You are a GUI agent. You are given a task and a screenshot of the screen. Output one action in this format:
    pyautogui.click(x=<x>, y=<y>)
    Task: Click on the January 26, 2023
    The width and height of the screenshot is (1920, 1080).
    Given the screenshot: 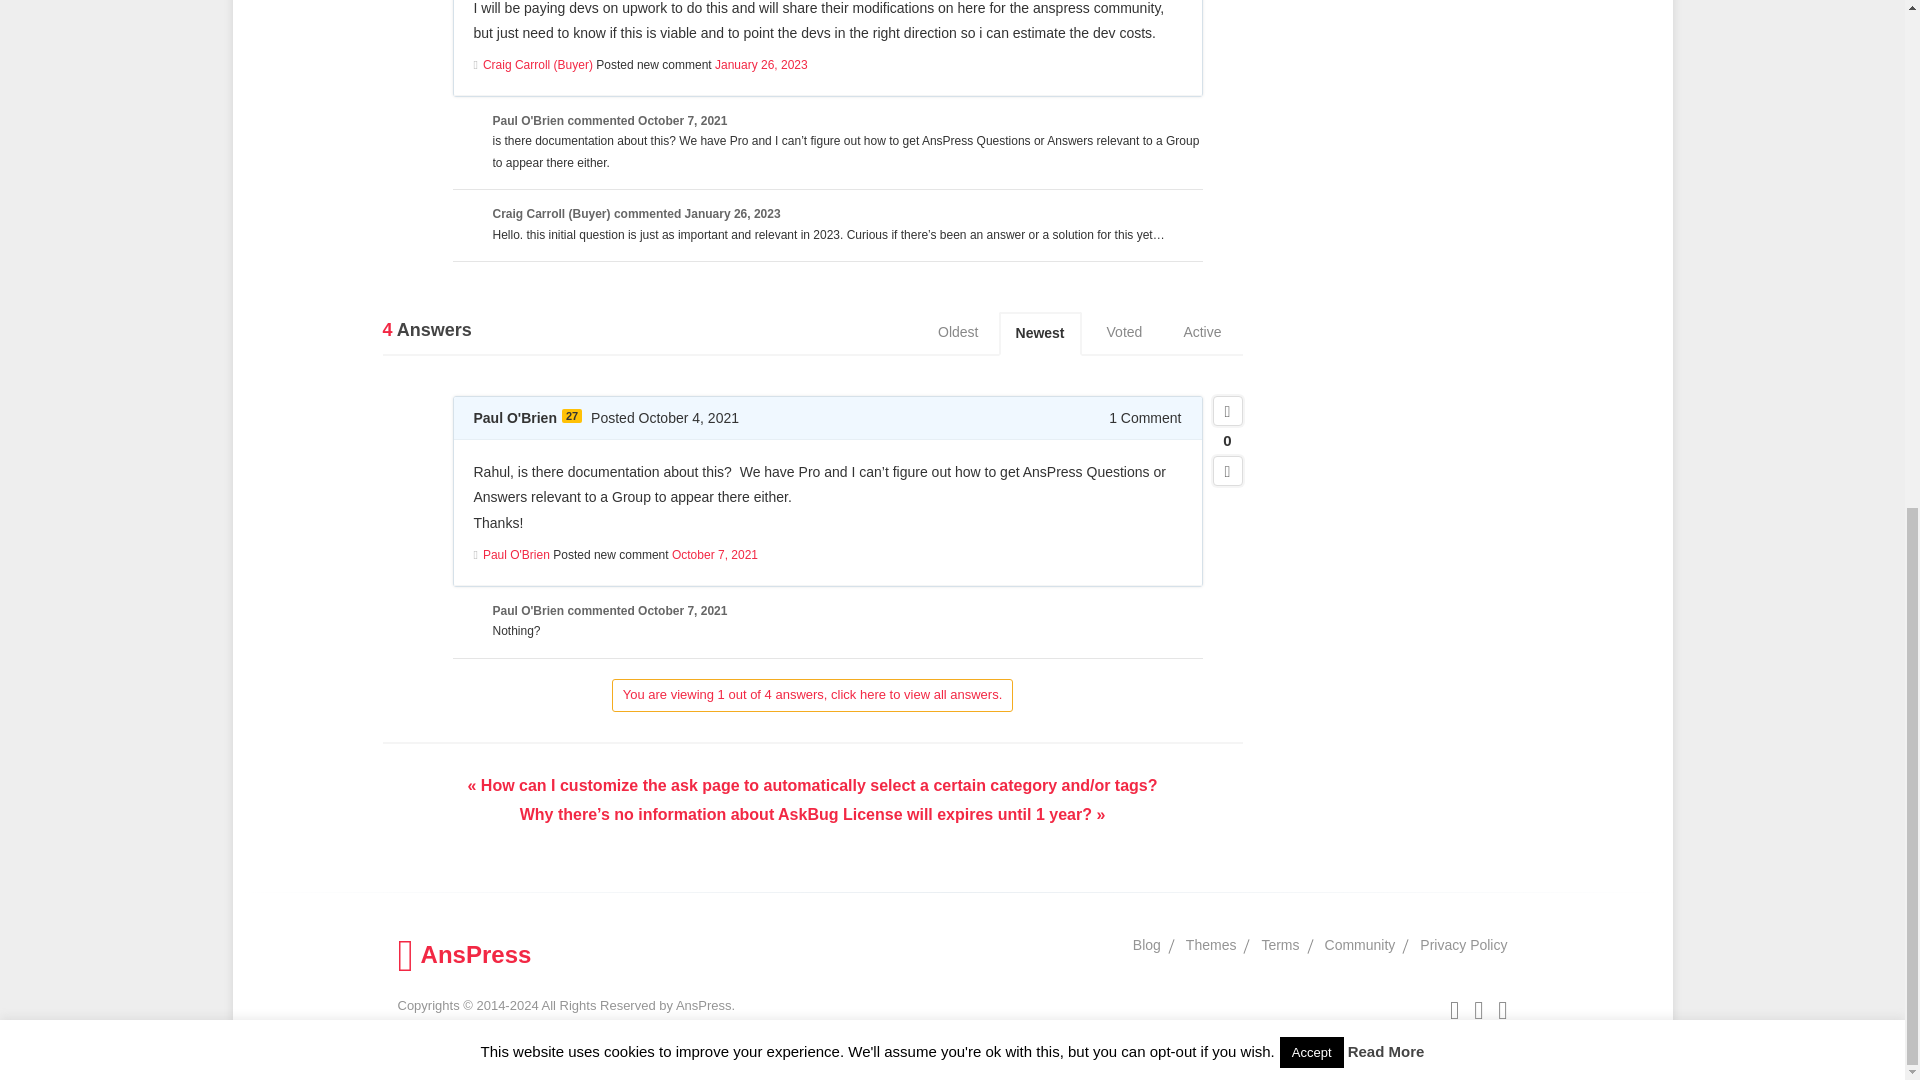 What is the action you would take?
    pyautogui.click(x=761, y=65)
    